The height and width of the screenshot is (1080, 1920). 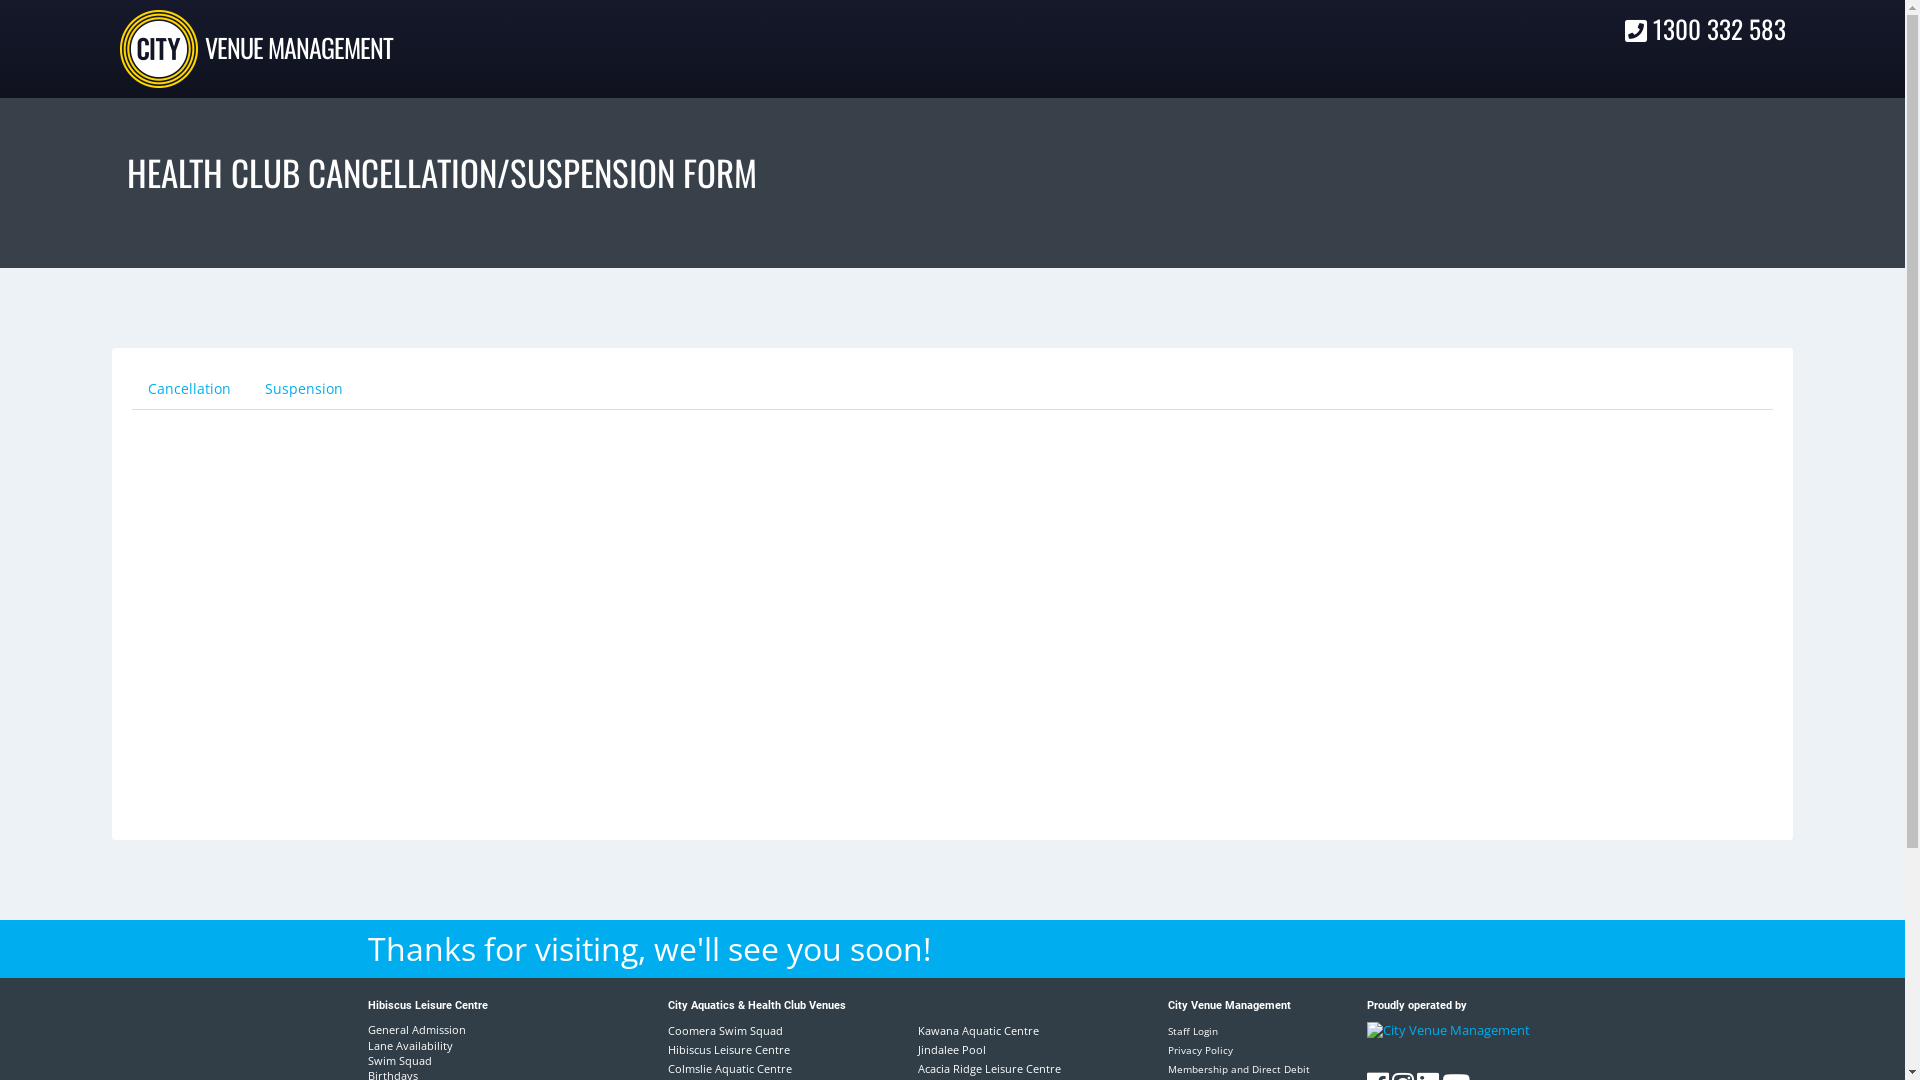 I want to click on Cancellation, so click(x=189, y=389).